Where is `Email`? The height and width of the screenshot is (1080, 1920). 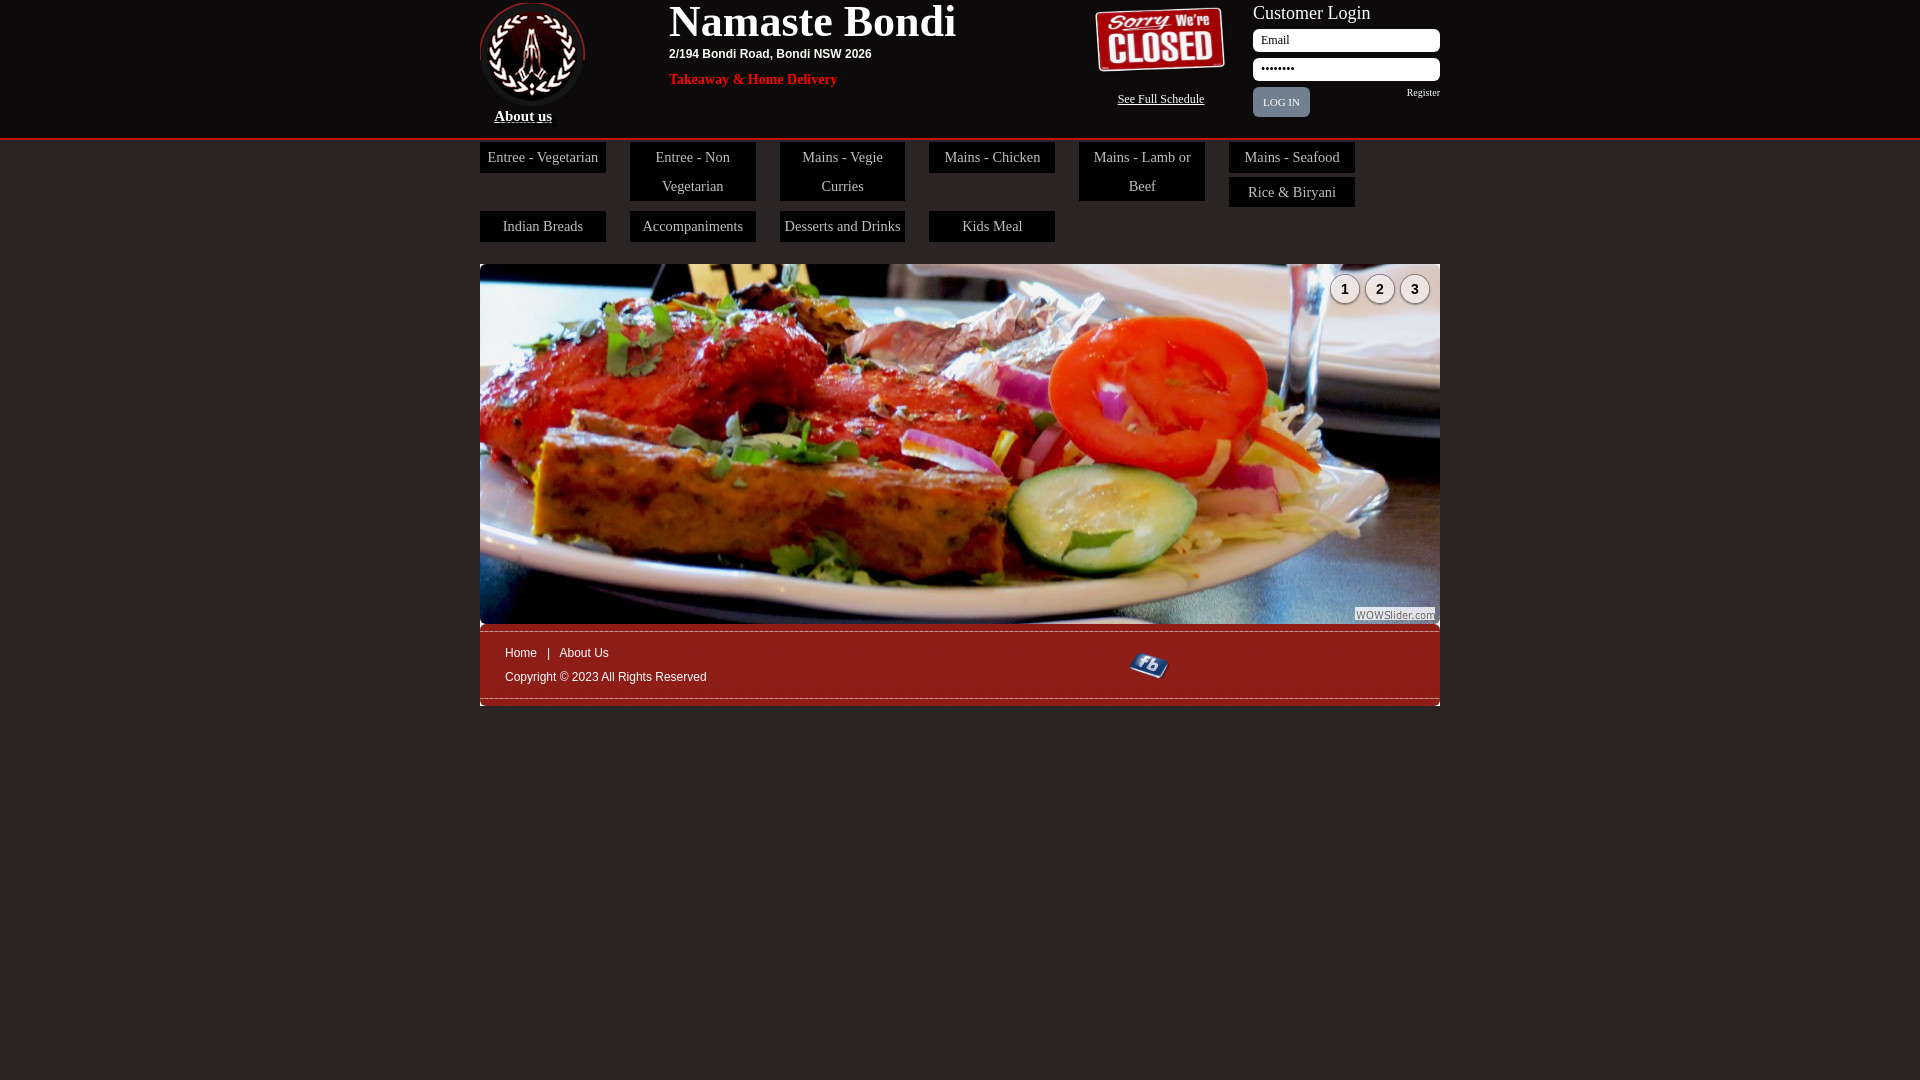
Email is located at coordinates (1346, 40).